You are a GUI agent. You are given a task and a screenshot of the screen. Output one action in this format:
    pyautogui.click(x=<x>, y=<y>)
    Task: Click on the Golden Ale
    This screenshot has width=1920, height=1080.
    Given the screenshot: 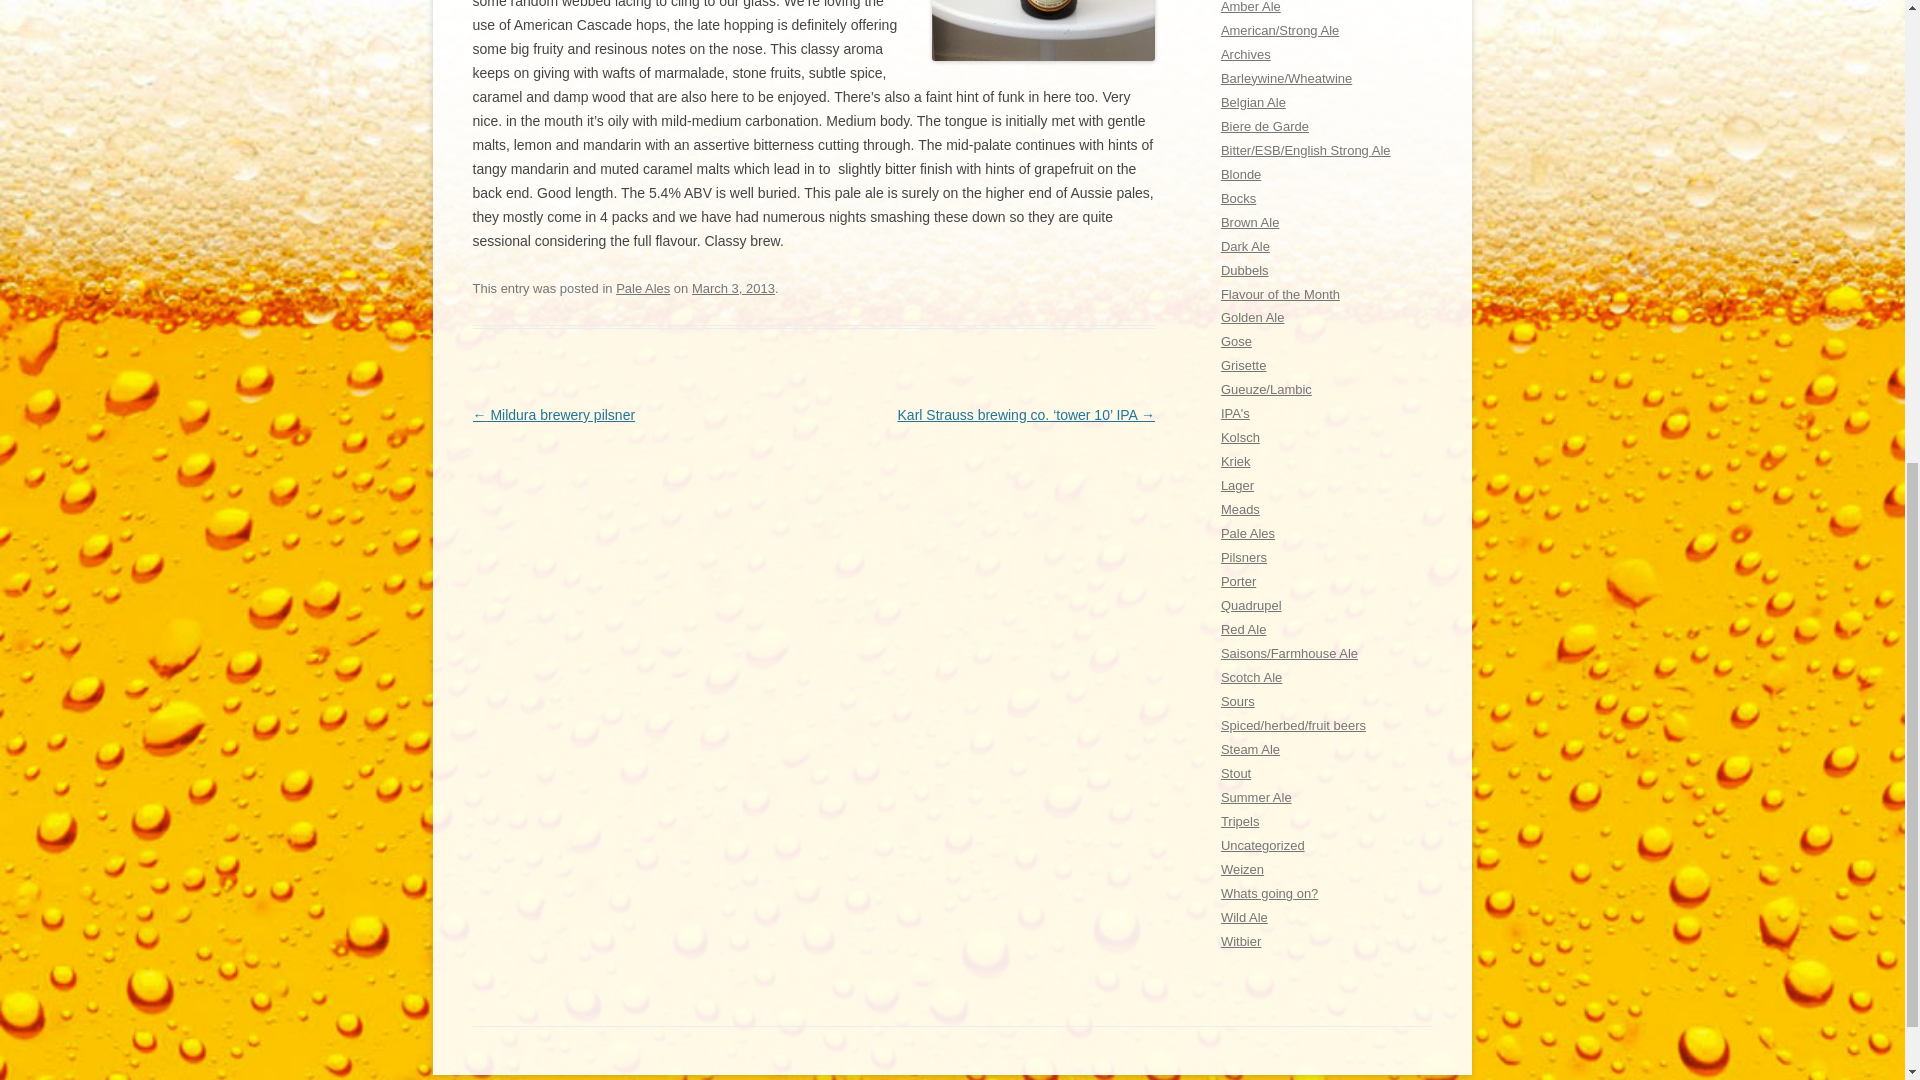 What is the action you would take?
    pyautogui.click(x=1252, y=317)
    